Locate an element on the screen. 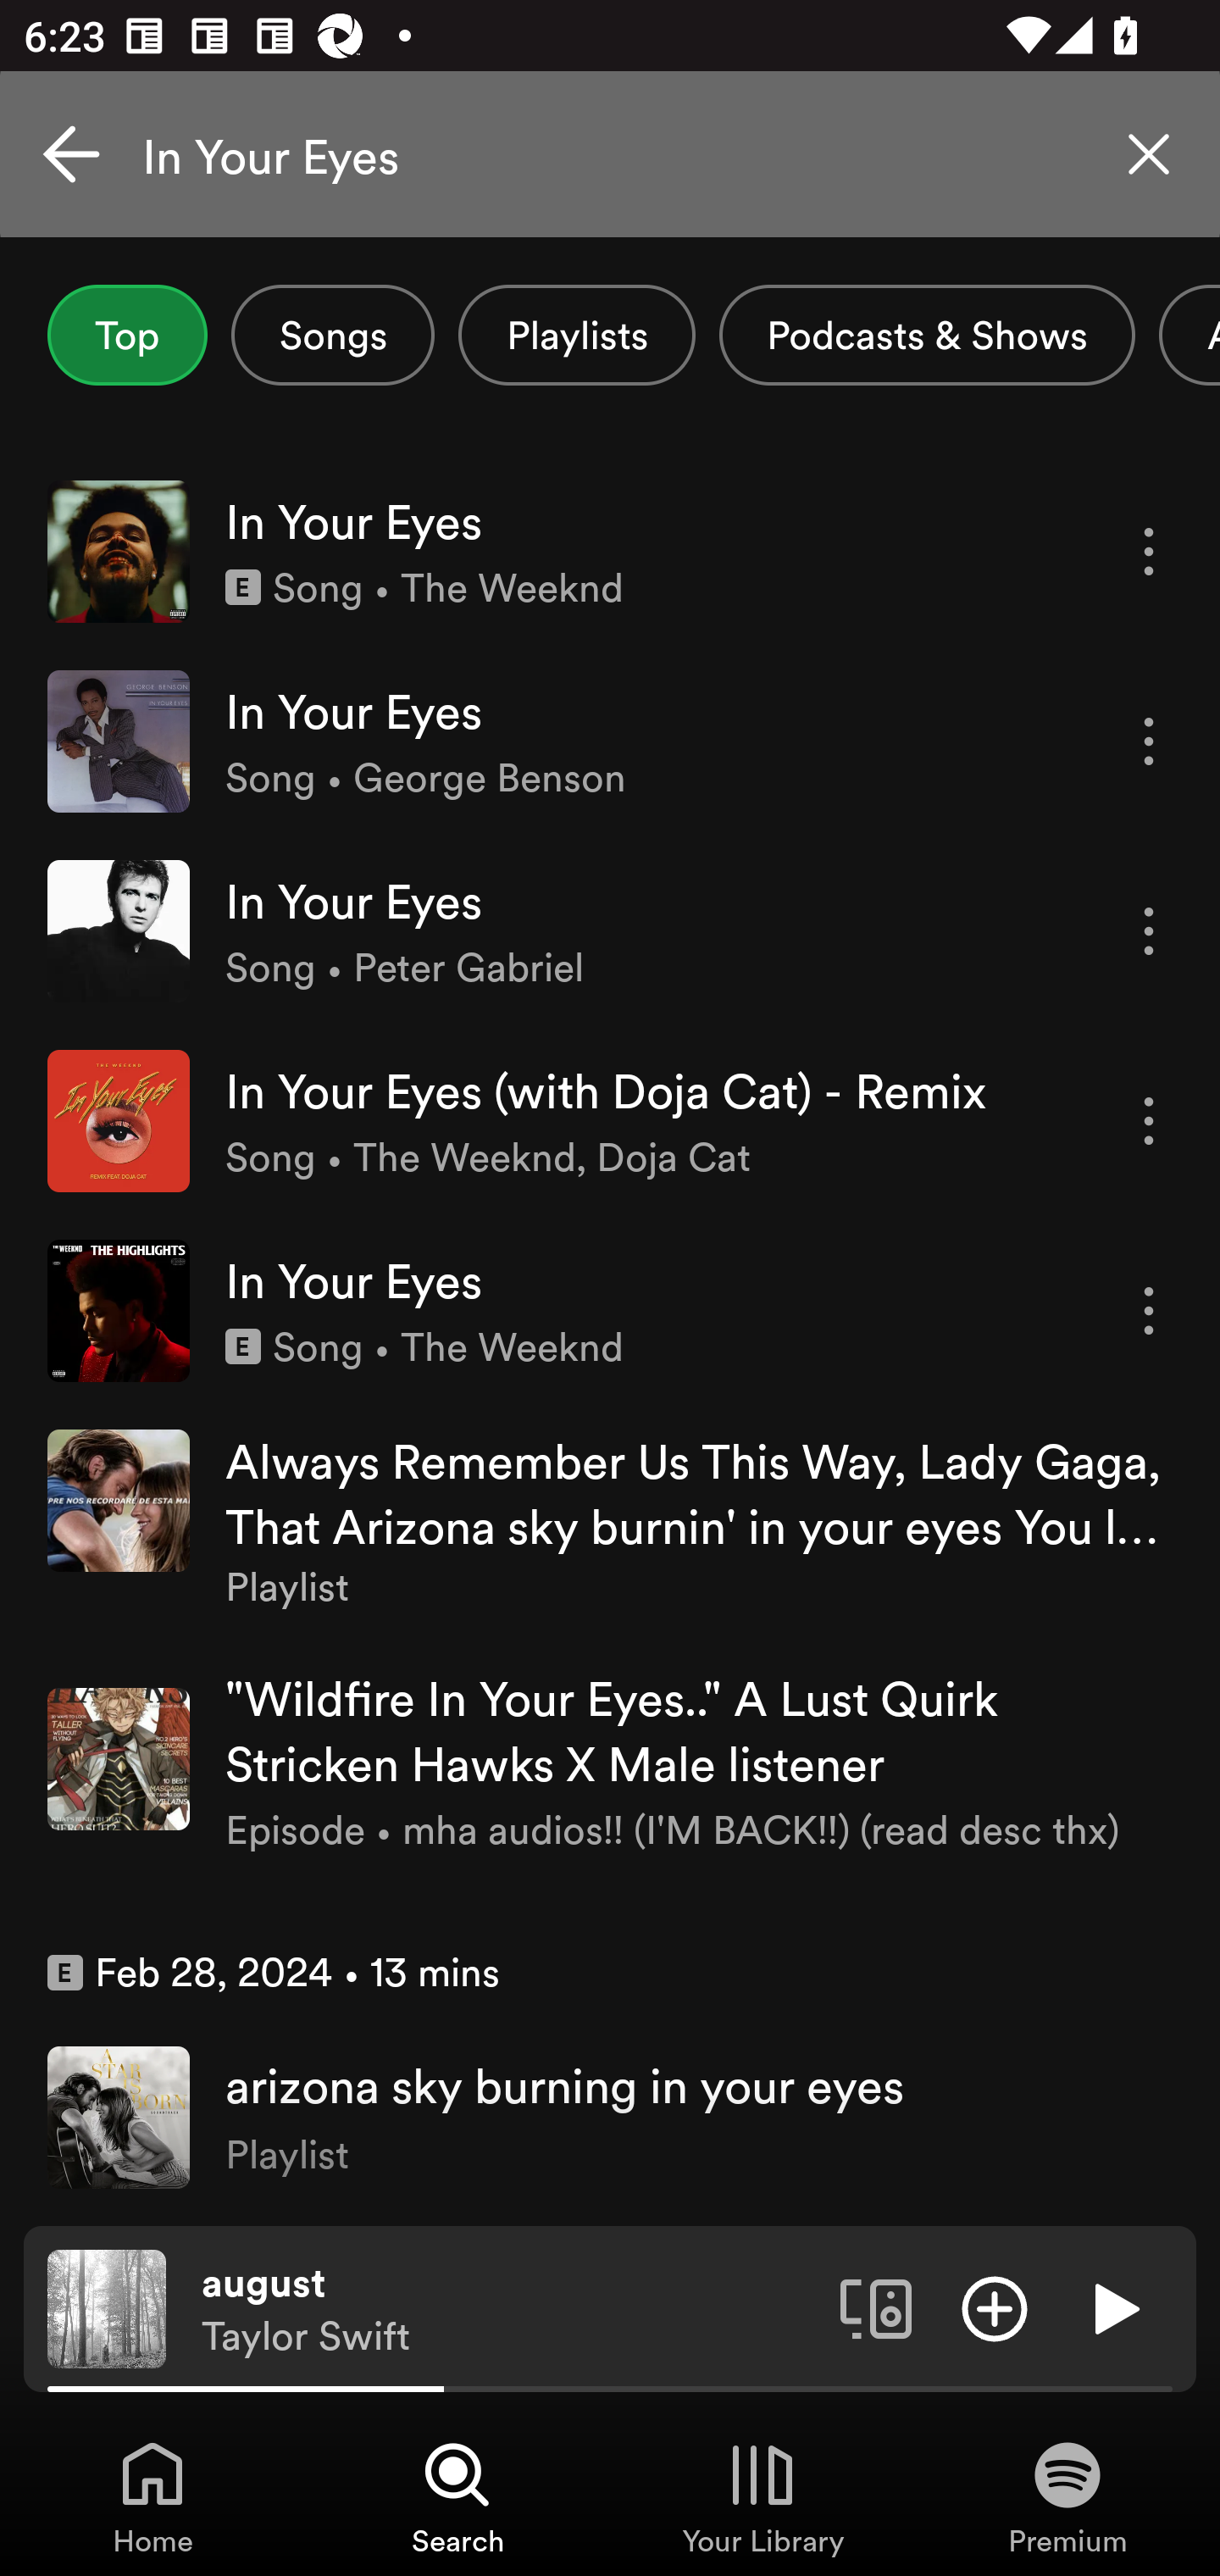 The height and width of the screenshot is (2576, 1220). In Your Eyes is located at coordinates (610, 154).